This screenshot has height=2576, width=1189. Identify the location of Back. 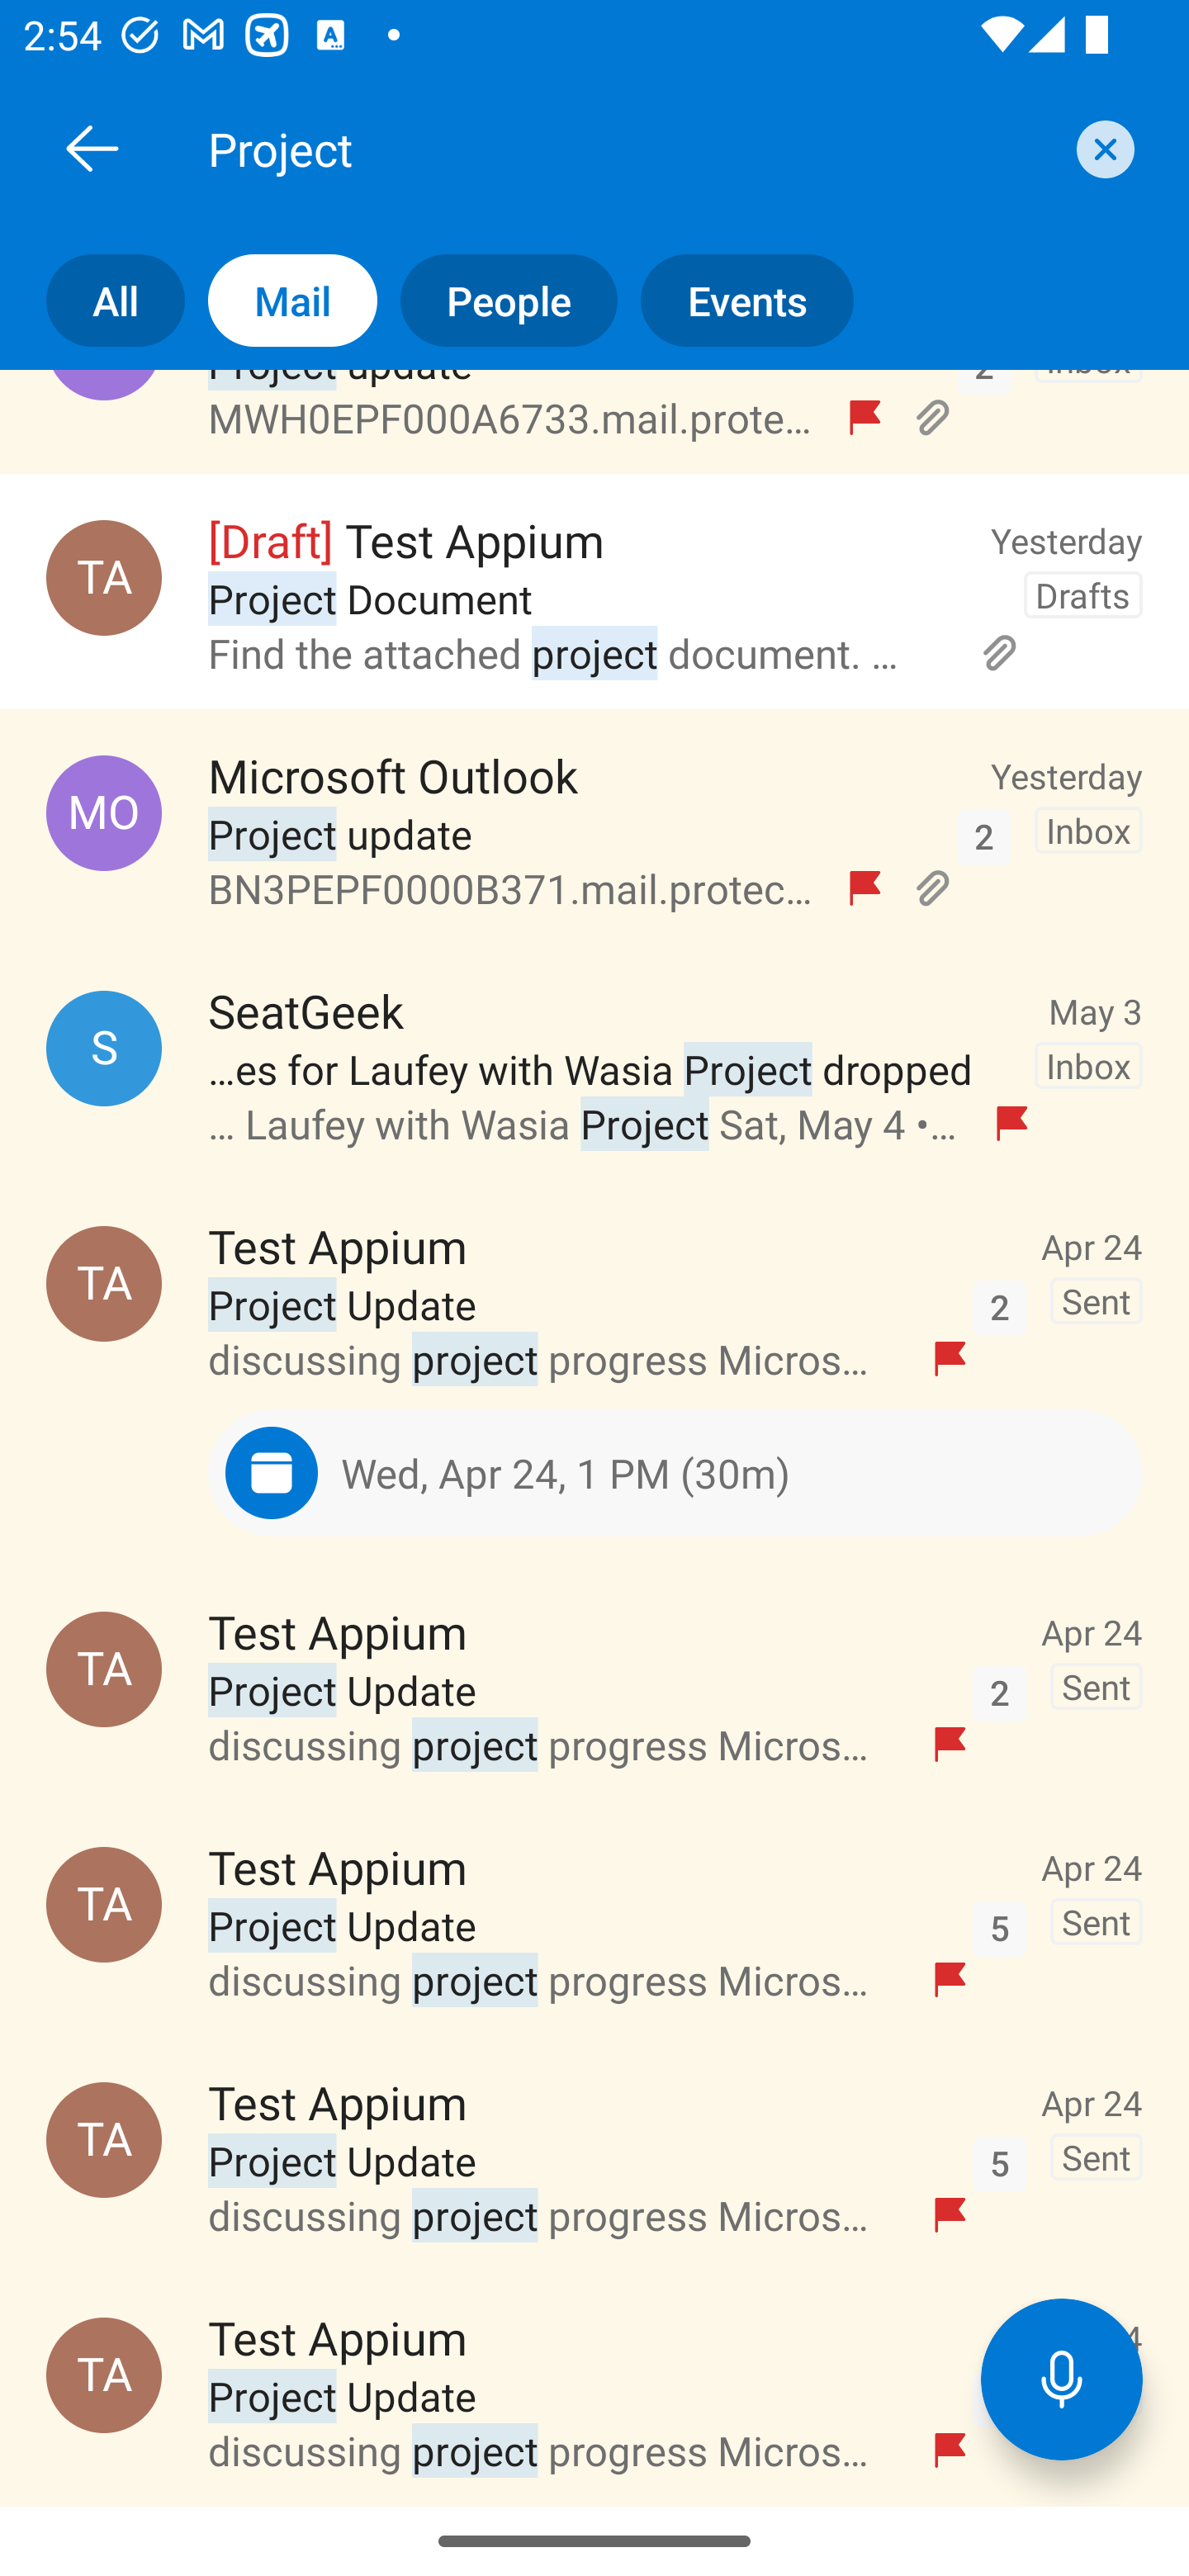
(92, 148).